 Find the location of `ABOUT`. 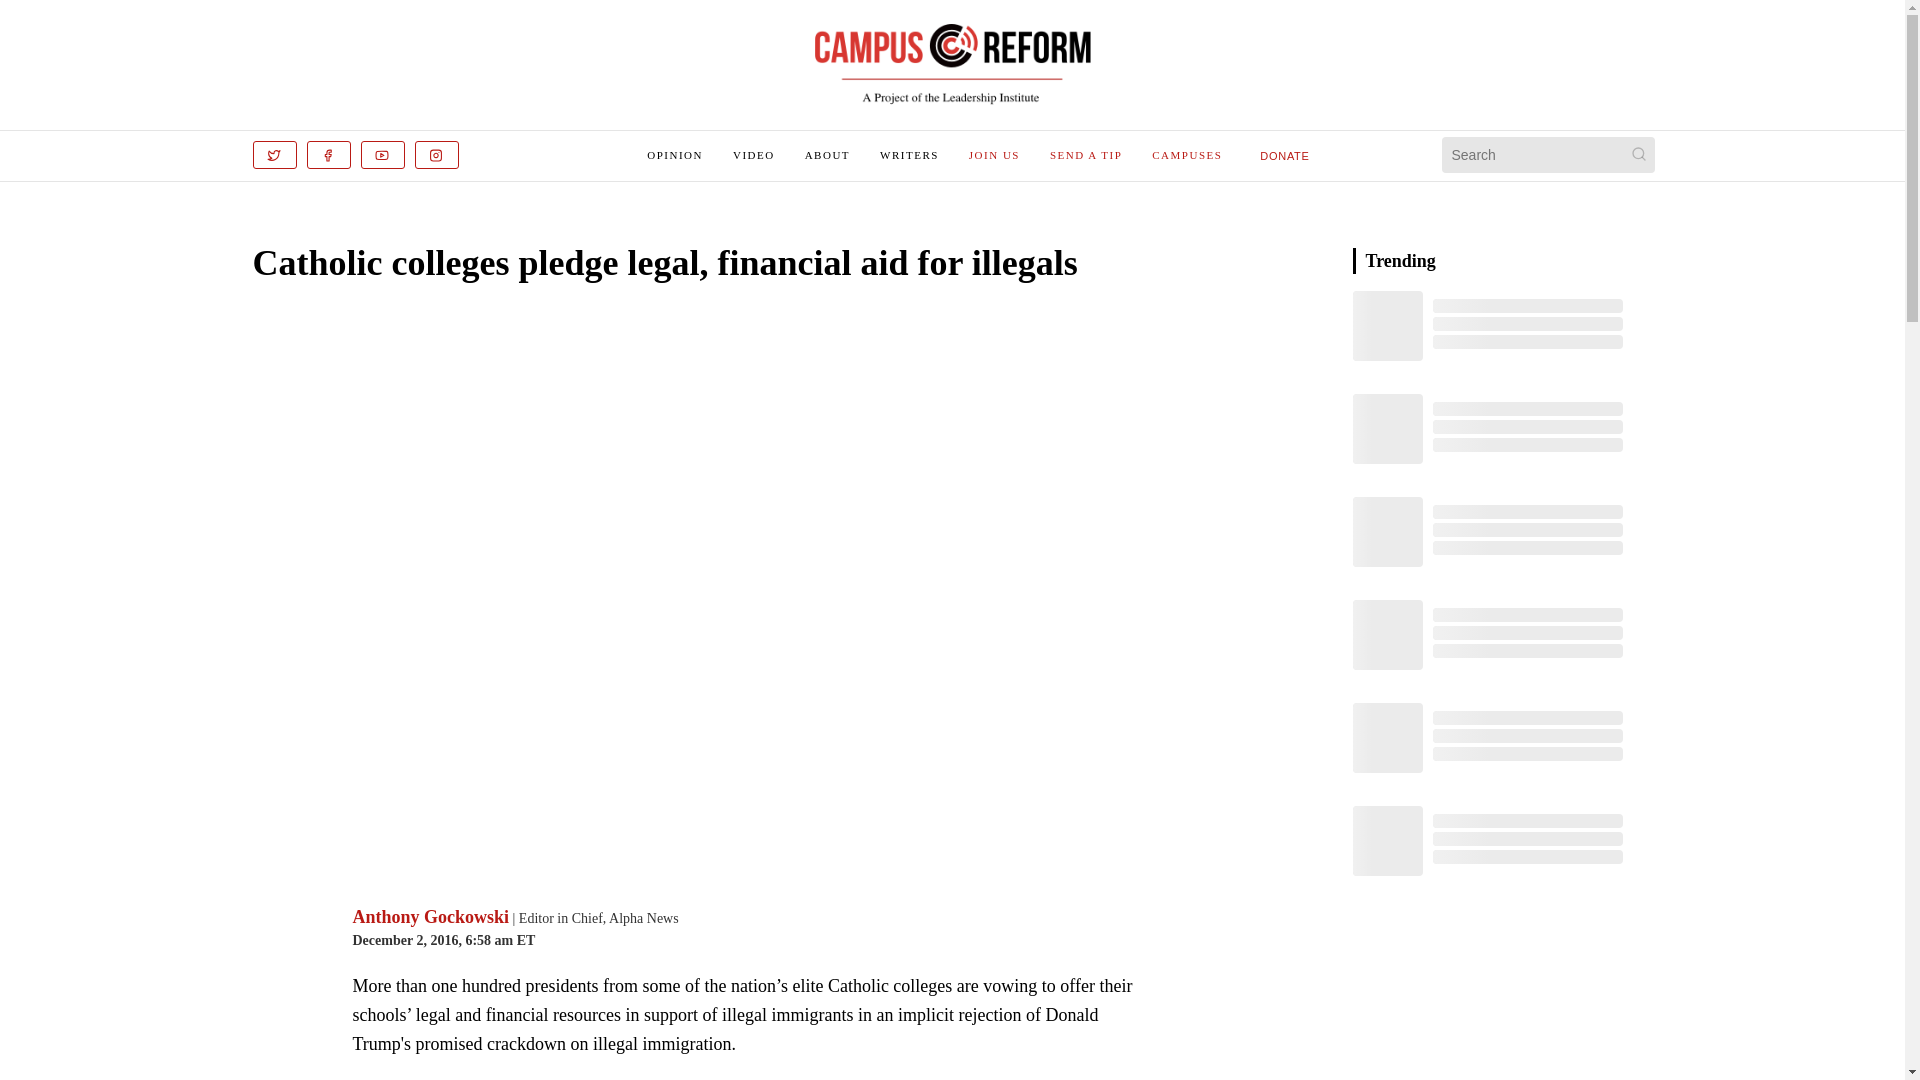

ABOUT is located at coordinates (827, 154).